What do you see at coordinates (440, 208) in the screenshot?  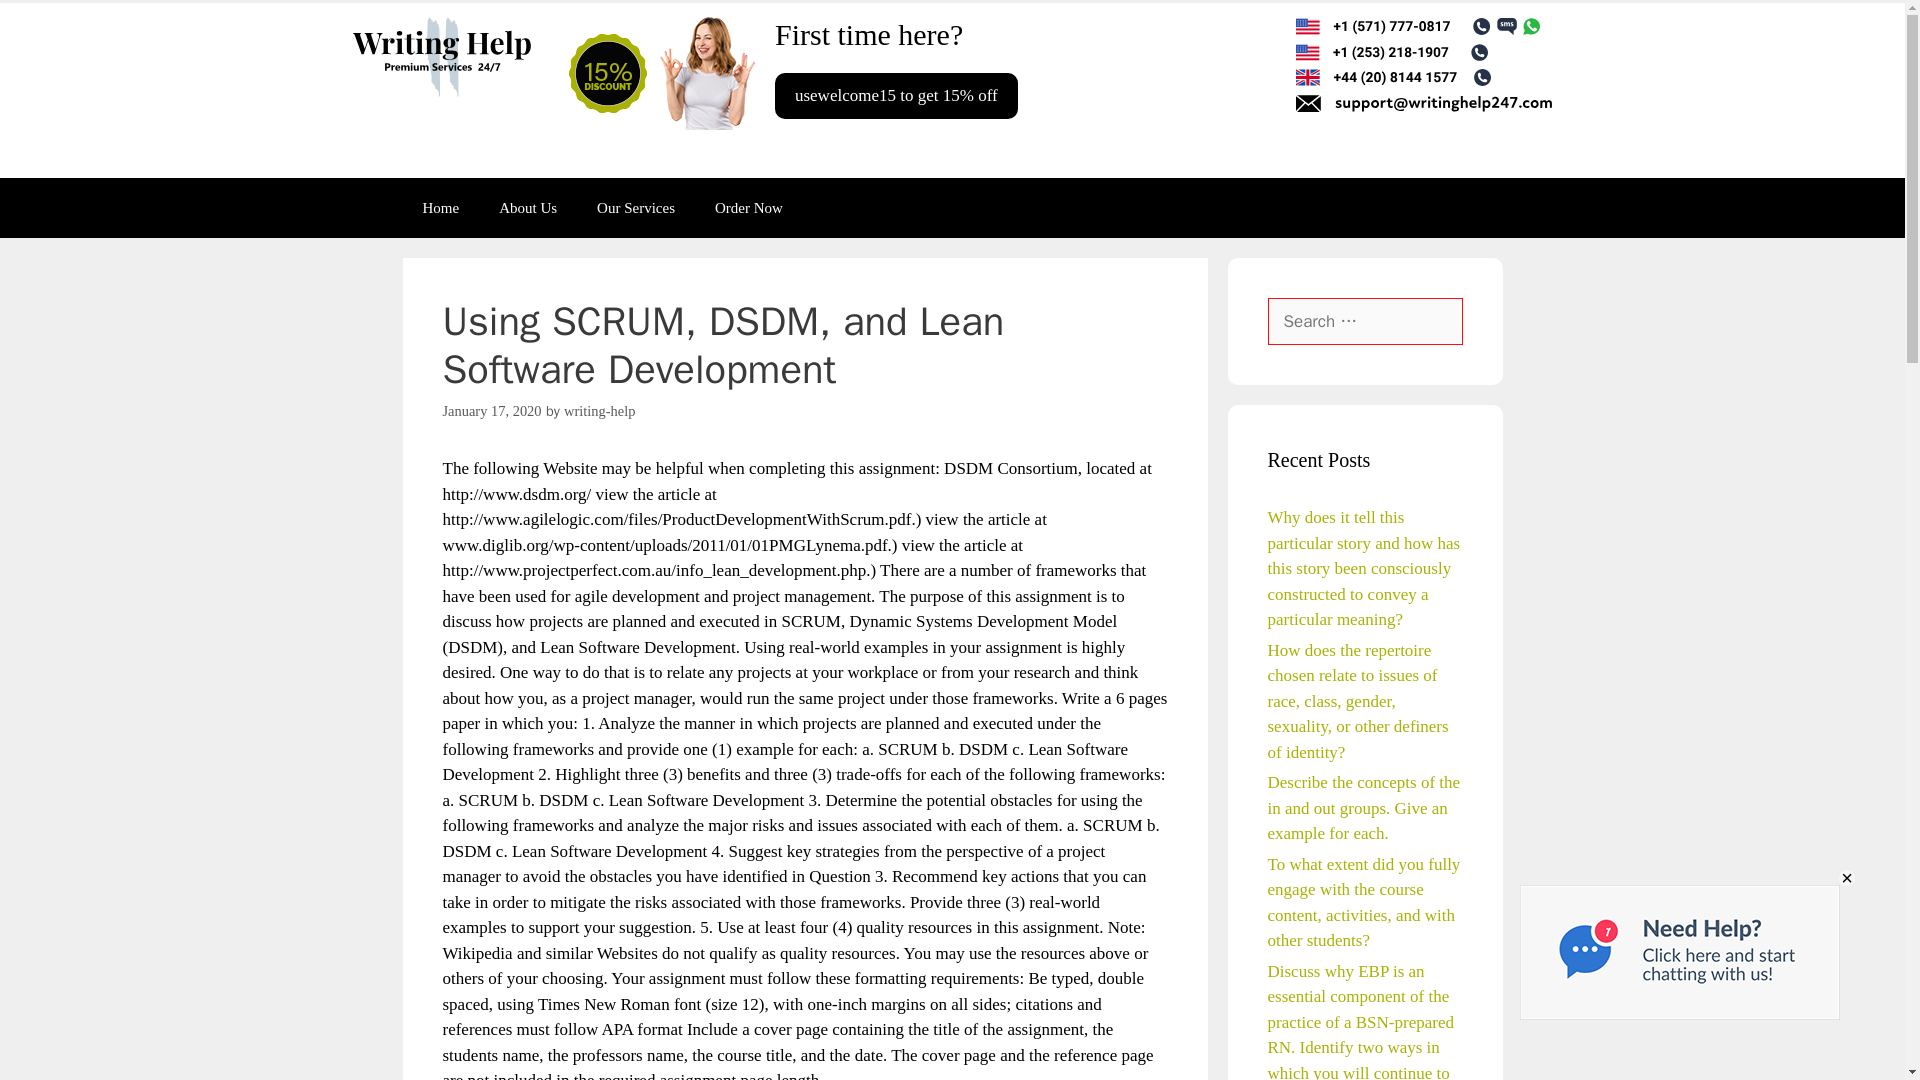 I see `Home` at bounding box center [440, 208].